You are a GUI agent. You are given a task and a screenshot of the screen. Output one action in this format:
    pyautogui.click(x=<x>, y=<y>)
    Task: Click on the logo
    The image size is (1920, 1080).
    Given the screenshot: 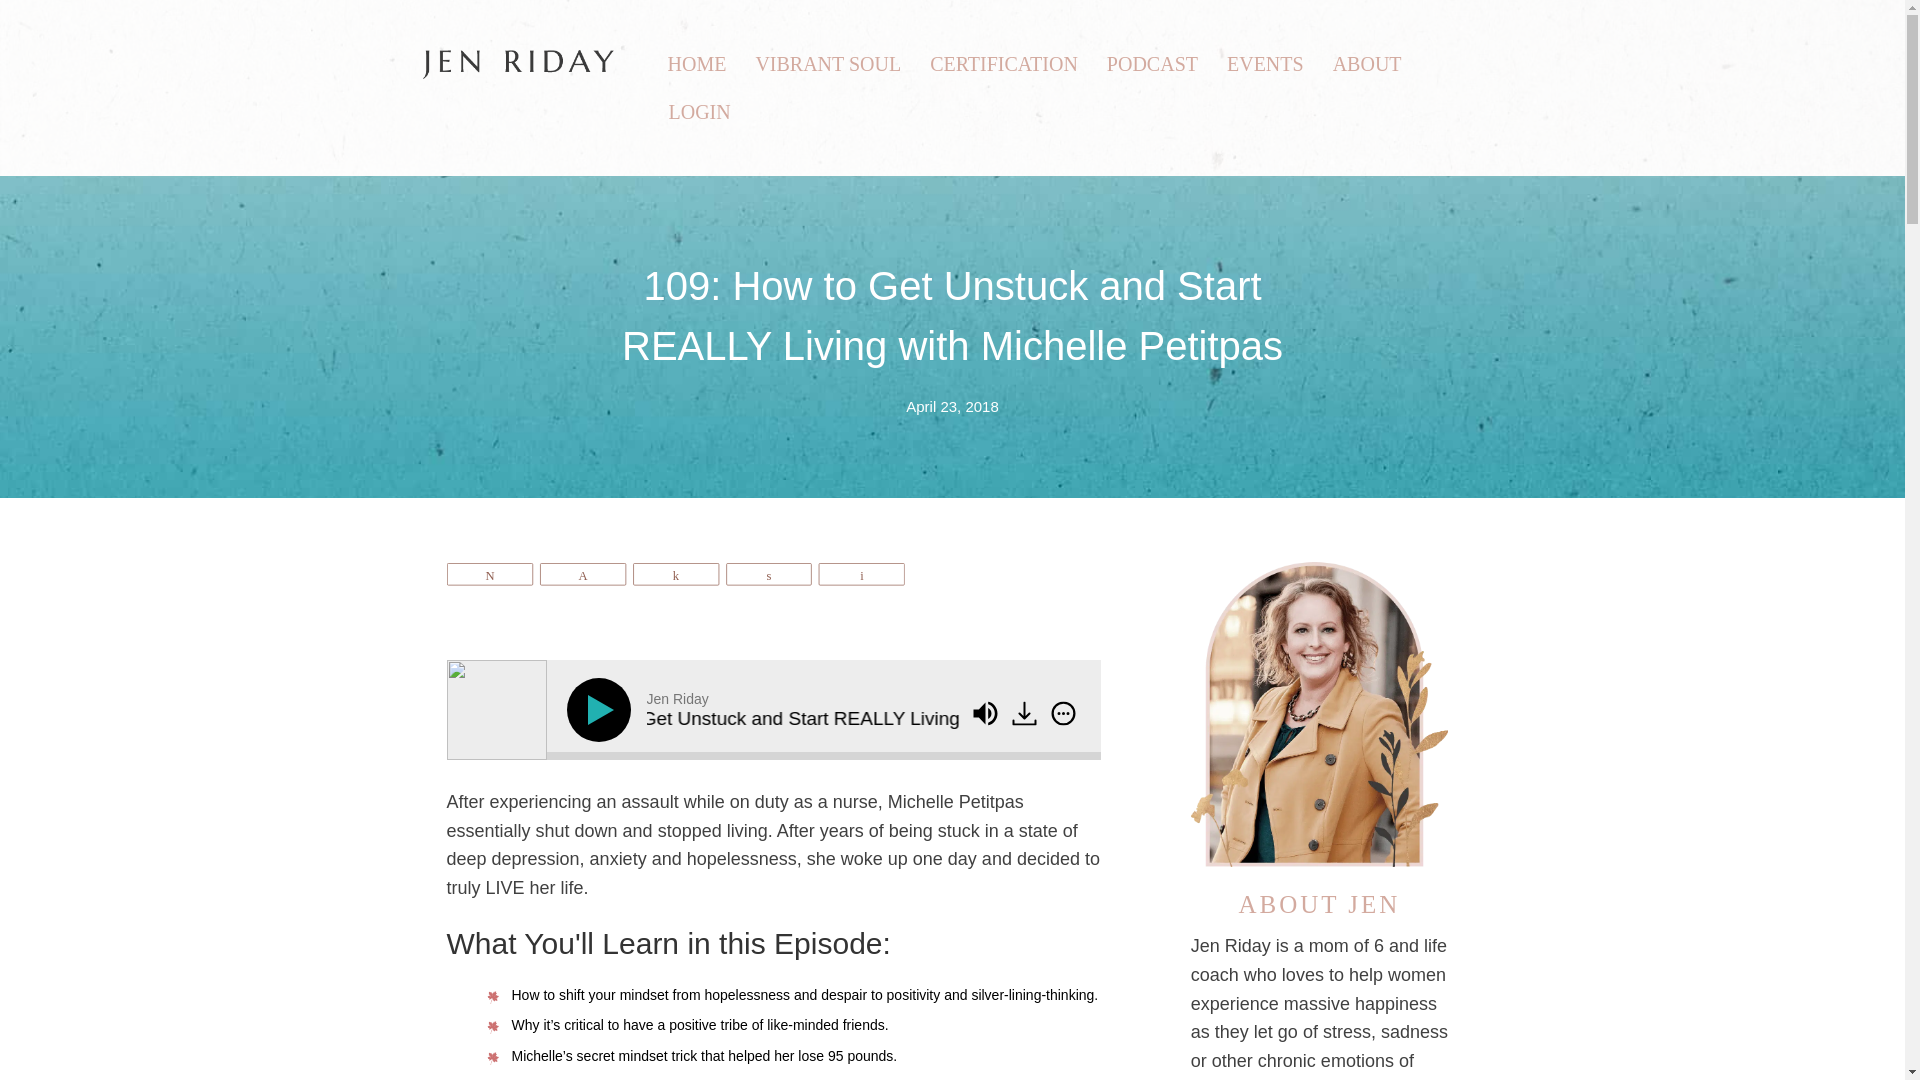 What is the action you would take?
    pyautogui.click(x=517, y=63)
    